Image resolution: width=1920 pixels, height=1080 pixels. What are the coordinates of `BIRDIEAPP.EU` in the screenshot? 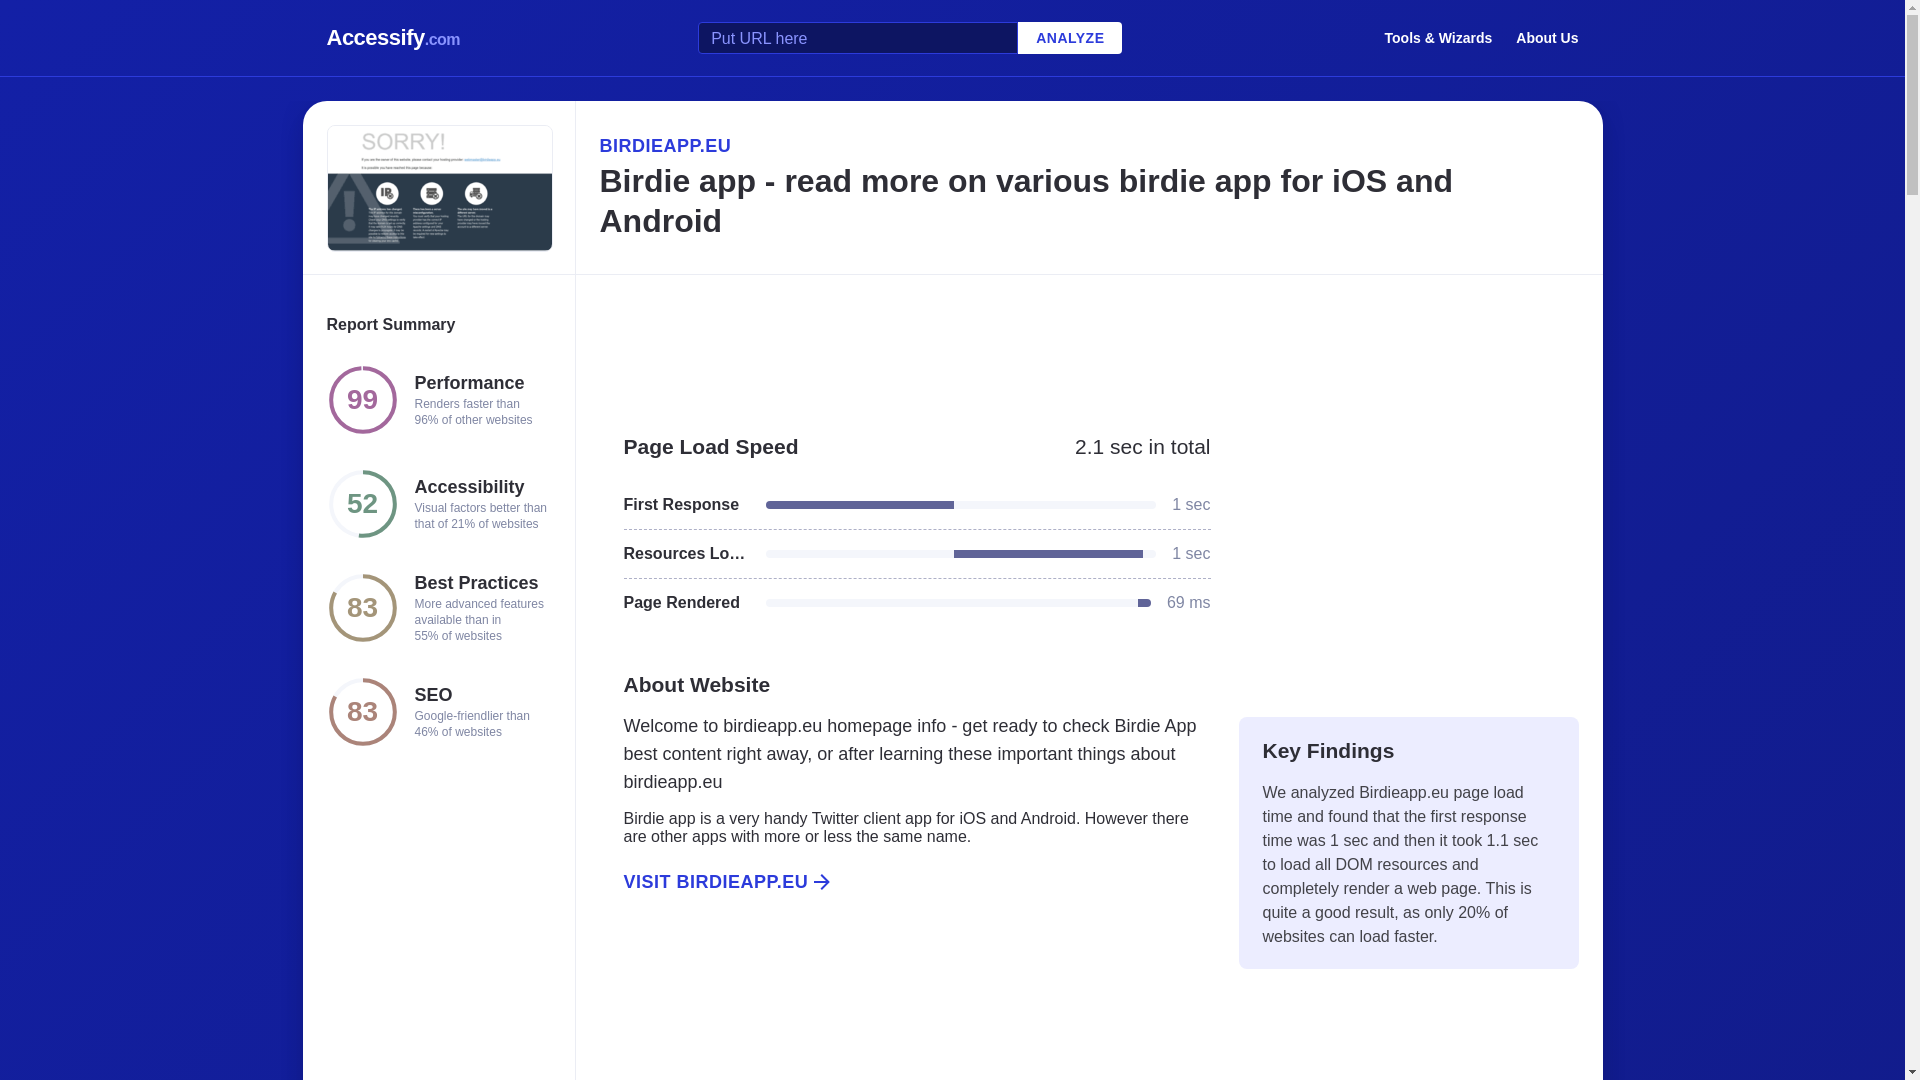 It's located at (1088, 145).